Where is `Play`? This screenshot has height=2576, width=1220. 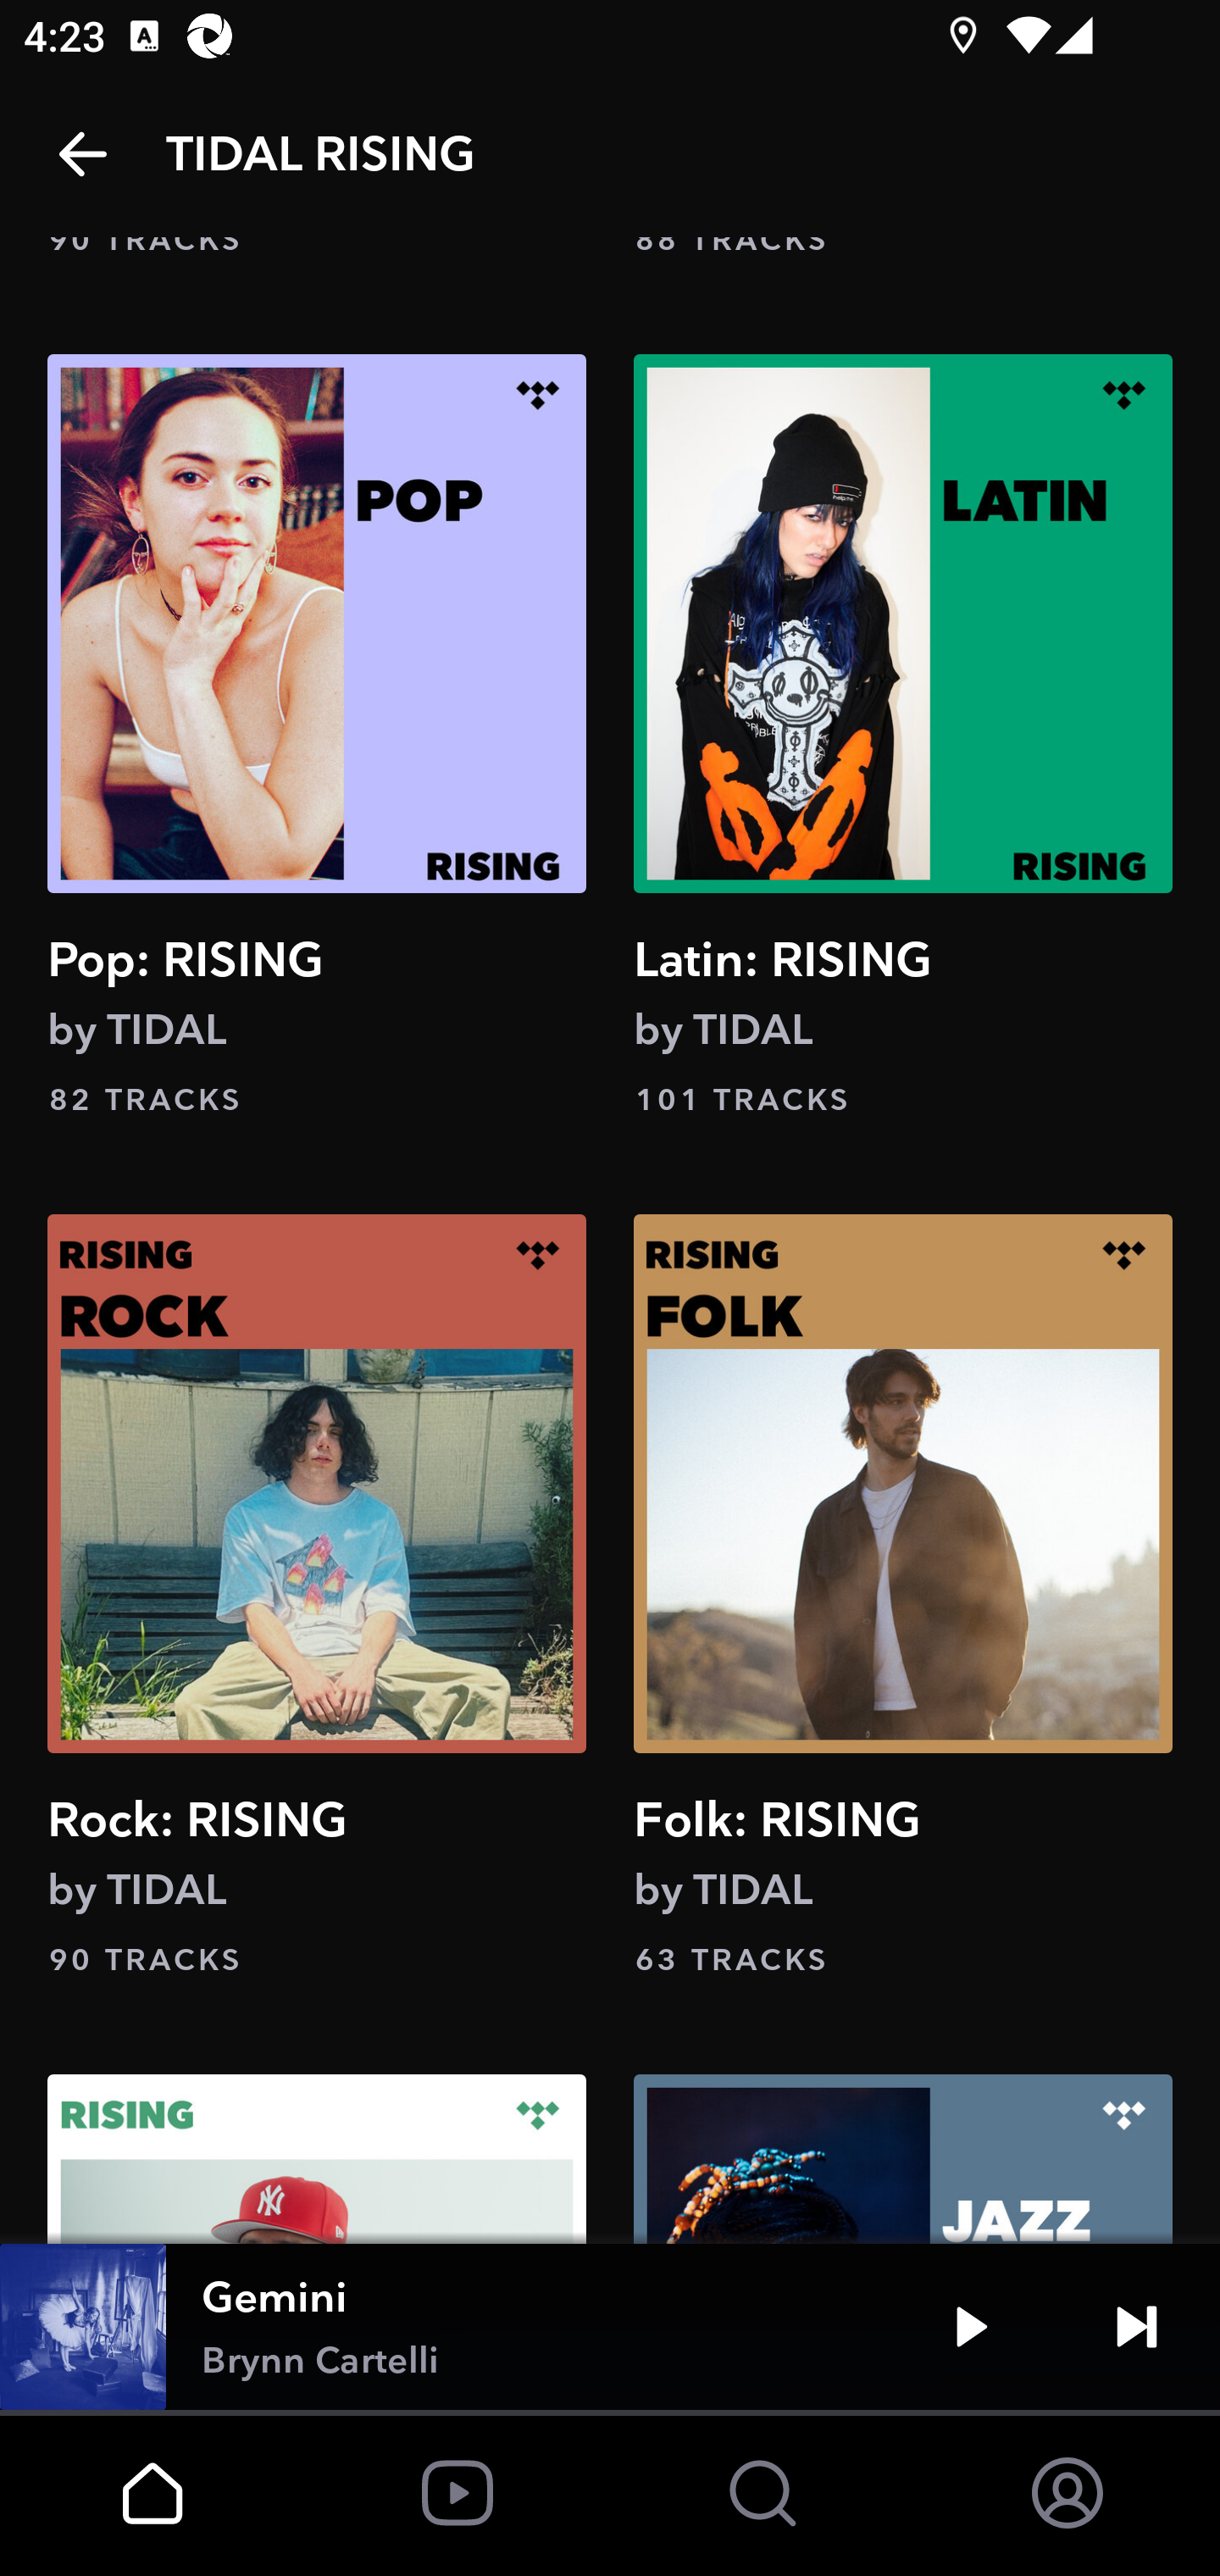 Play is located at coordinates (971, 2327).